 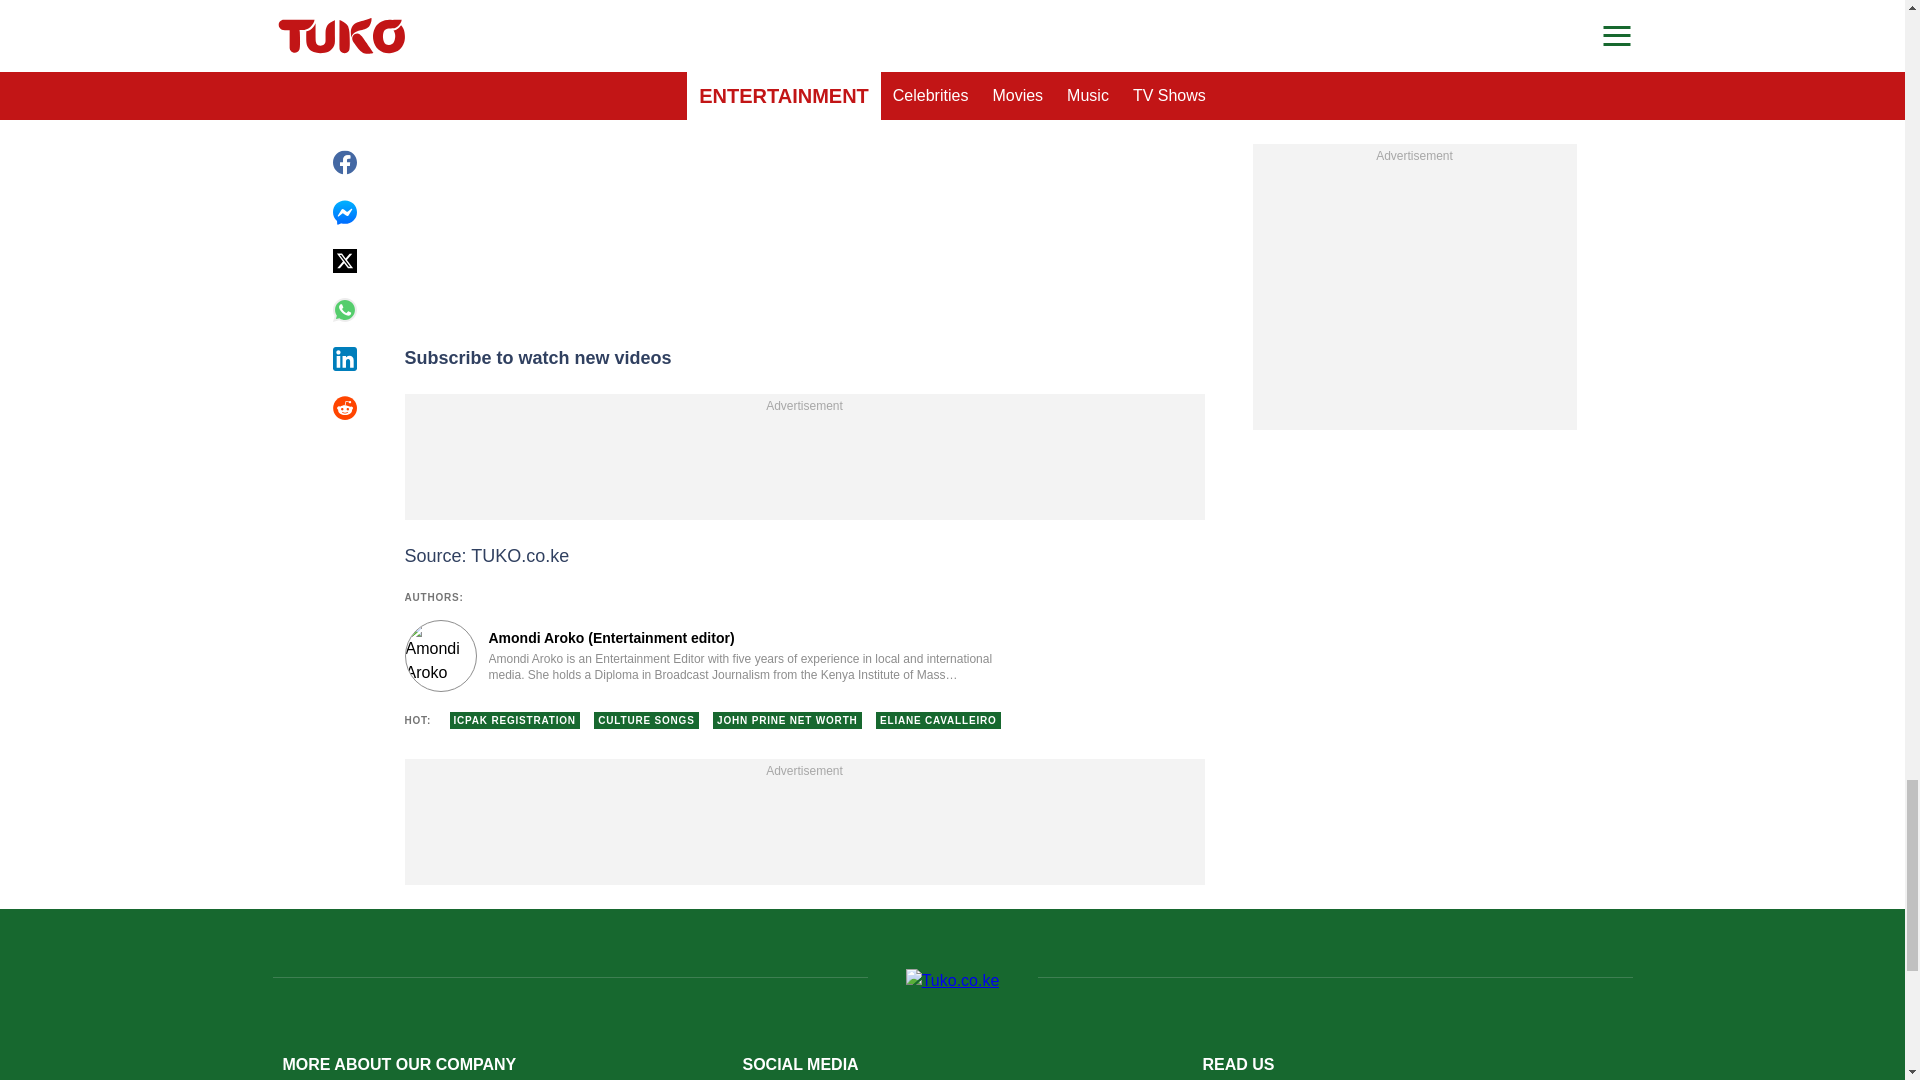 I want to click on Author page, so click(x=704, y=656).